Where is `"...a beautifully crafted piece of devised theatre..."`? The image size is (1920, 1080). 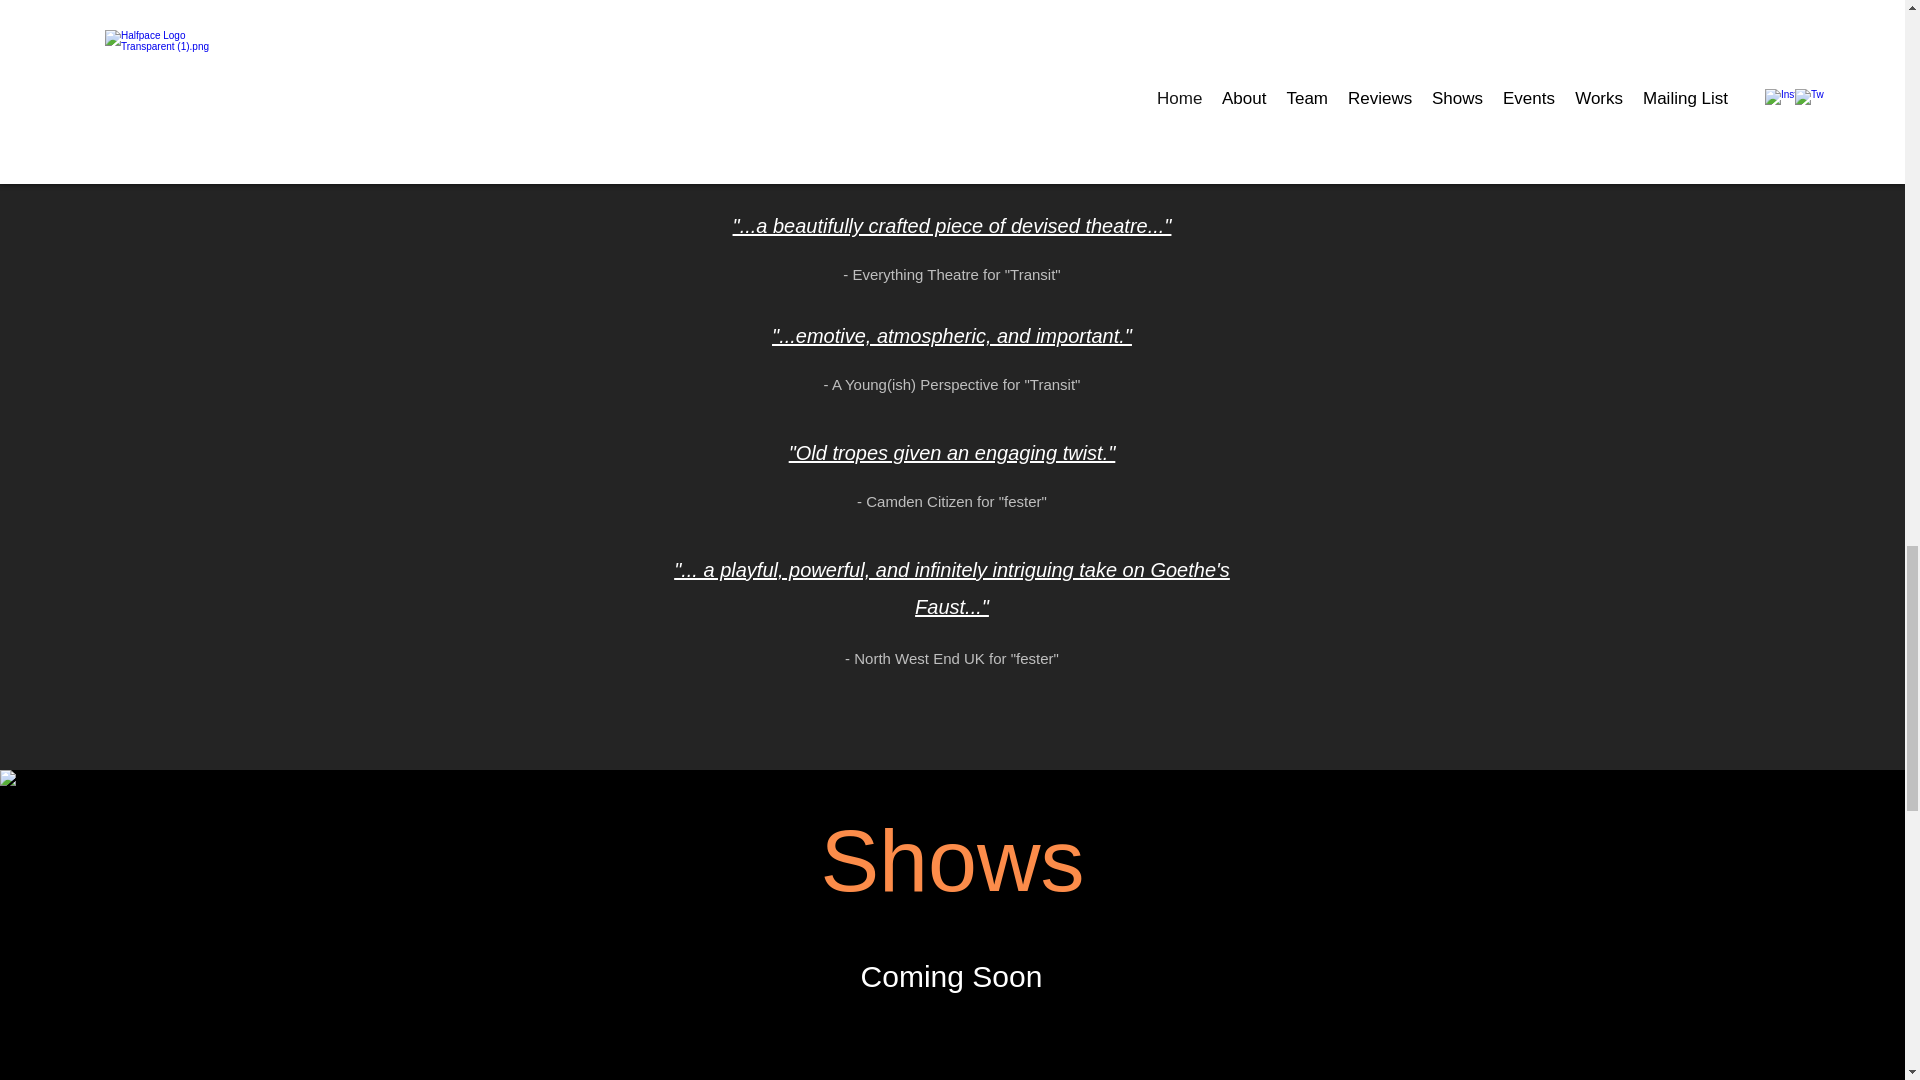
"...a beautifully crafted piece of devised theatre..." is located at coordinates (952, 225).